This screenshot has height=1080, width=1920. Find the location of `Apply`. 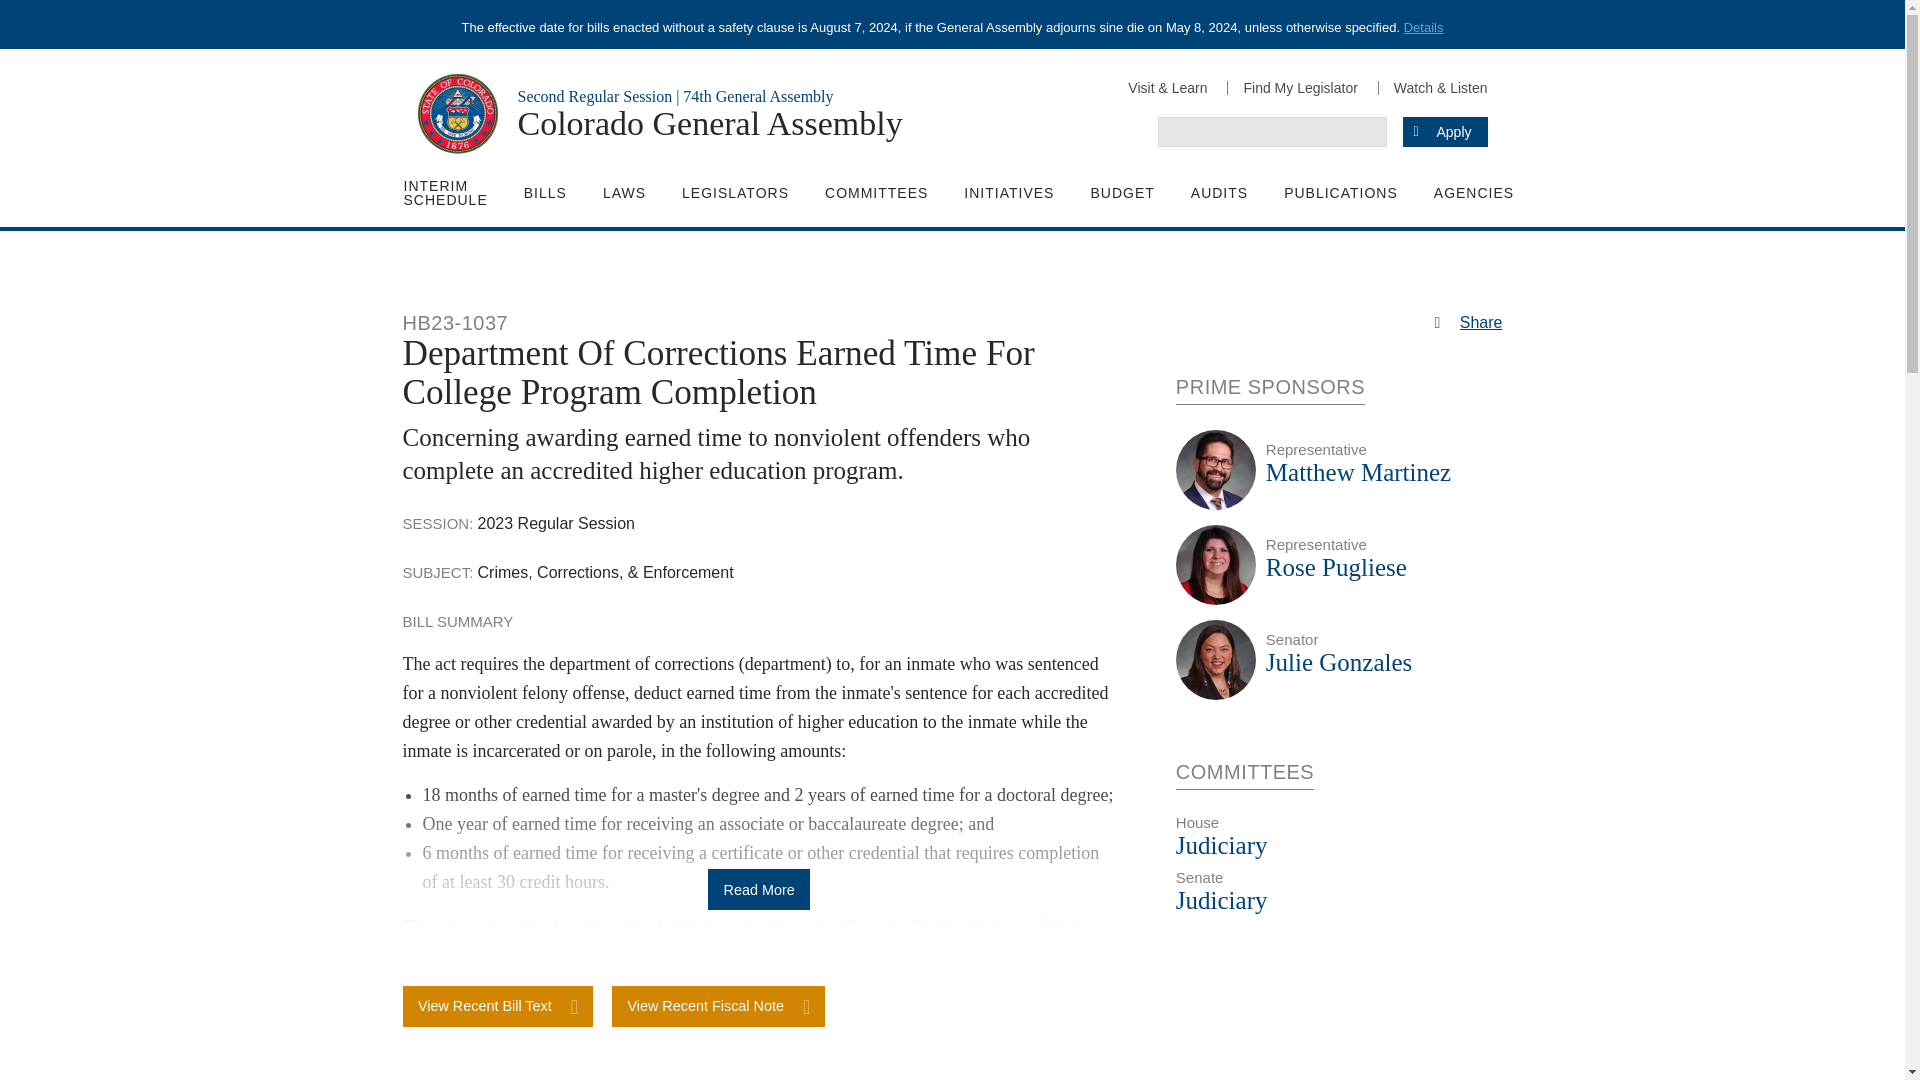

Apply is located at coordinates (1444, 131).